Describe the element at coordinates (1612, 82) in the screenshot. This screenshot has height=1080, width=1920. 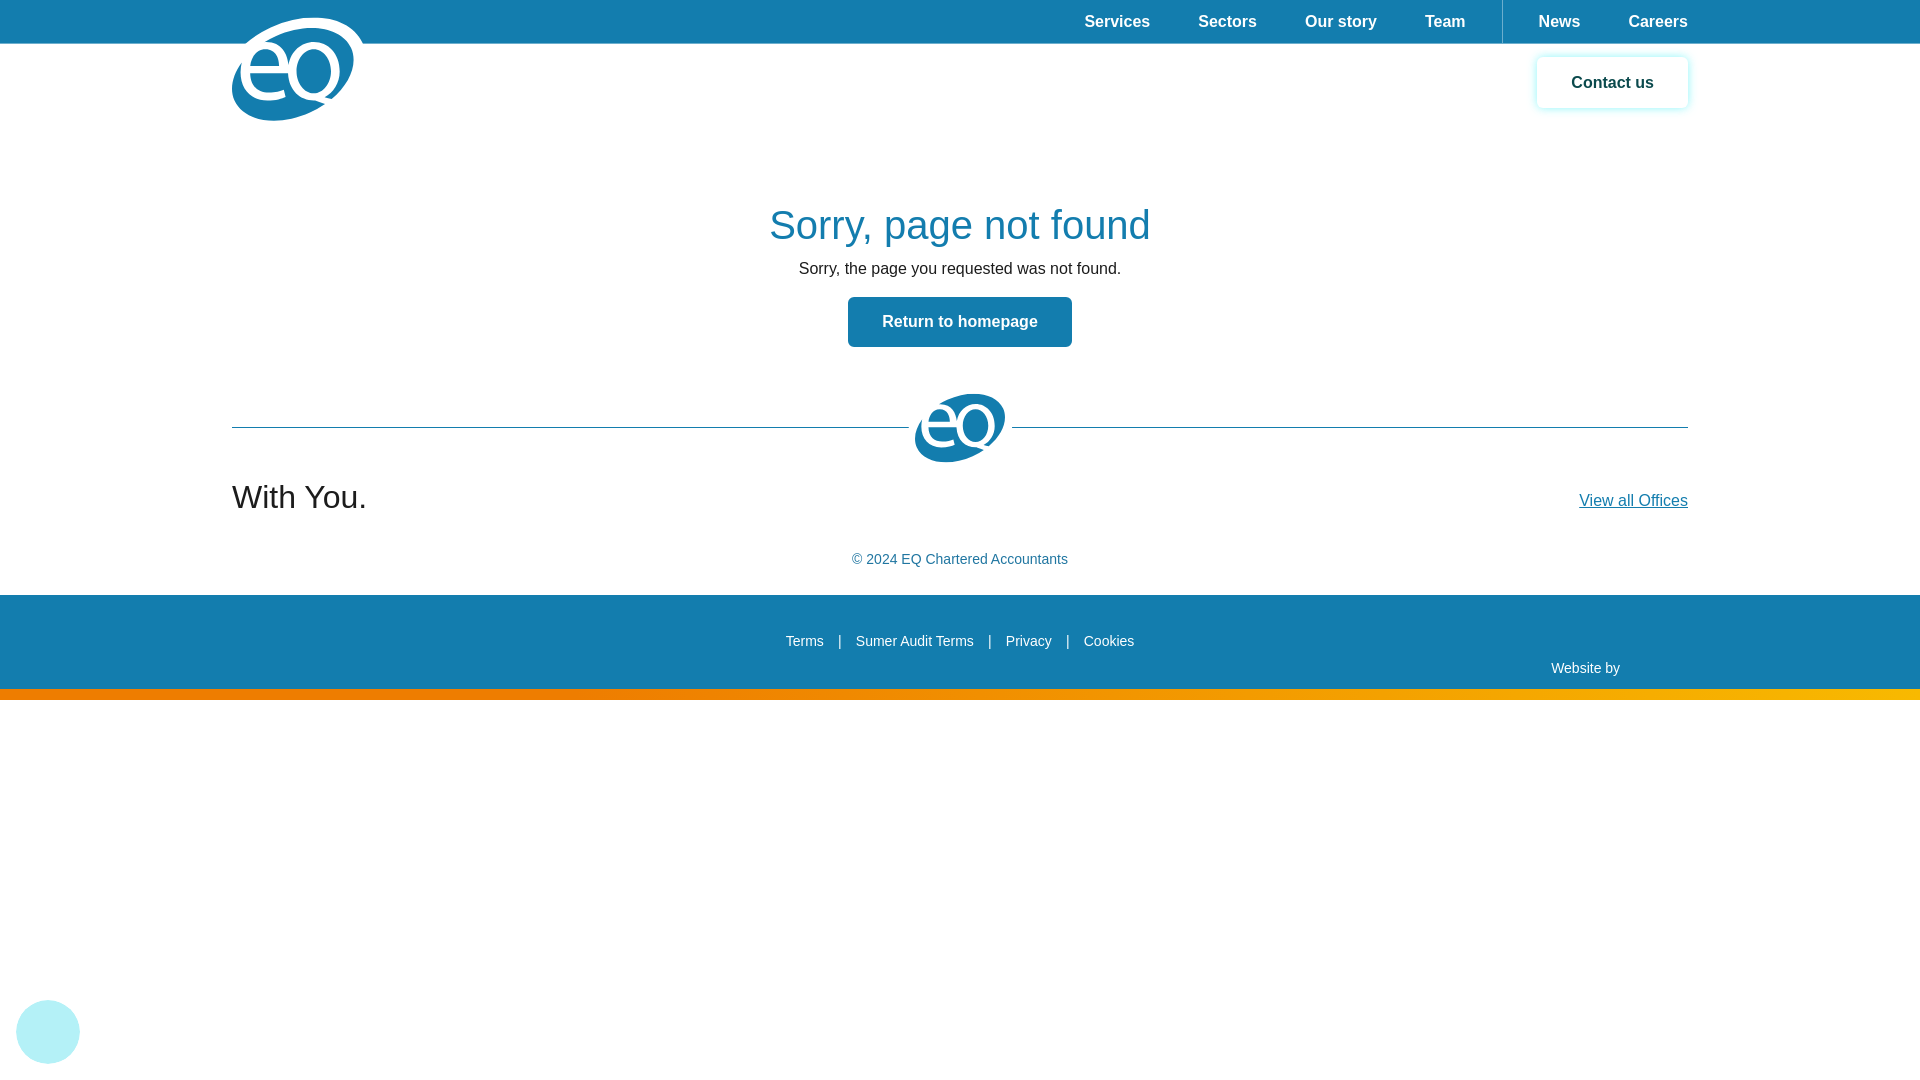
I see `Contact us` at that location.